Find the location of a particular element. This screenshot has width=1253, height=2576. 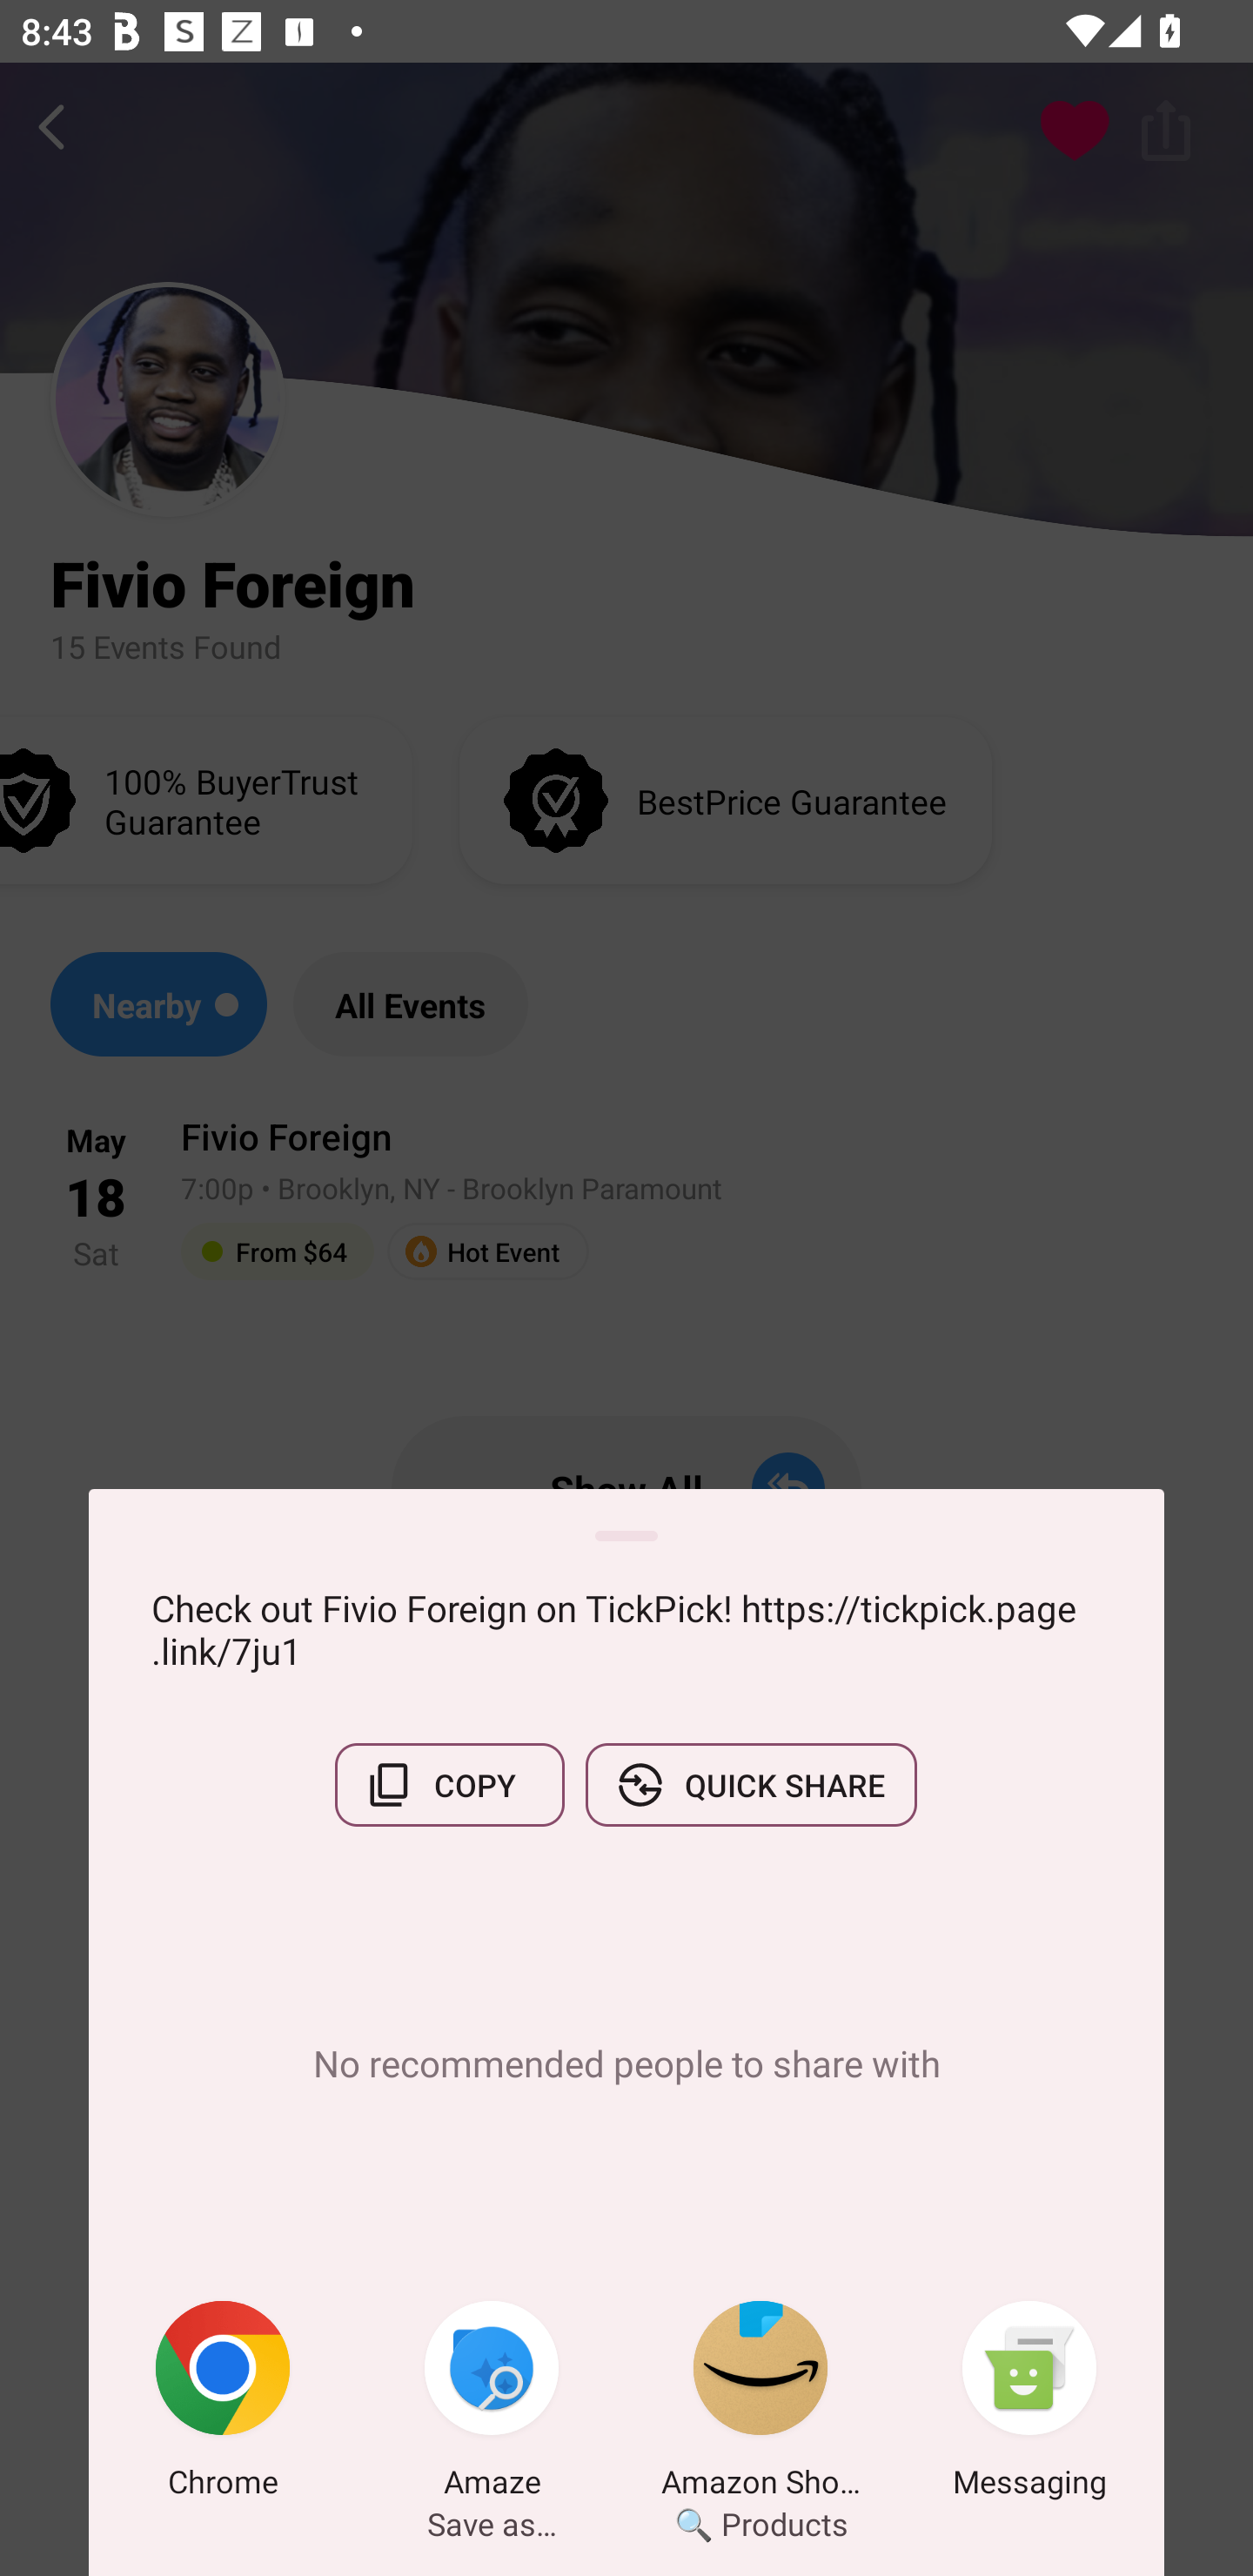

COPY is located at coordinates (449, 1785).